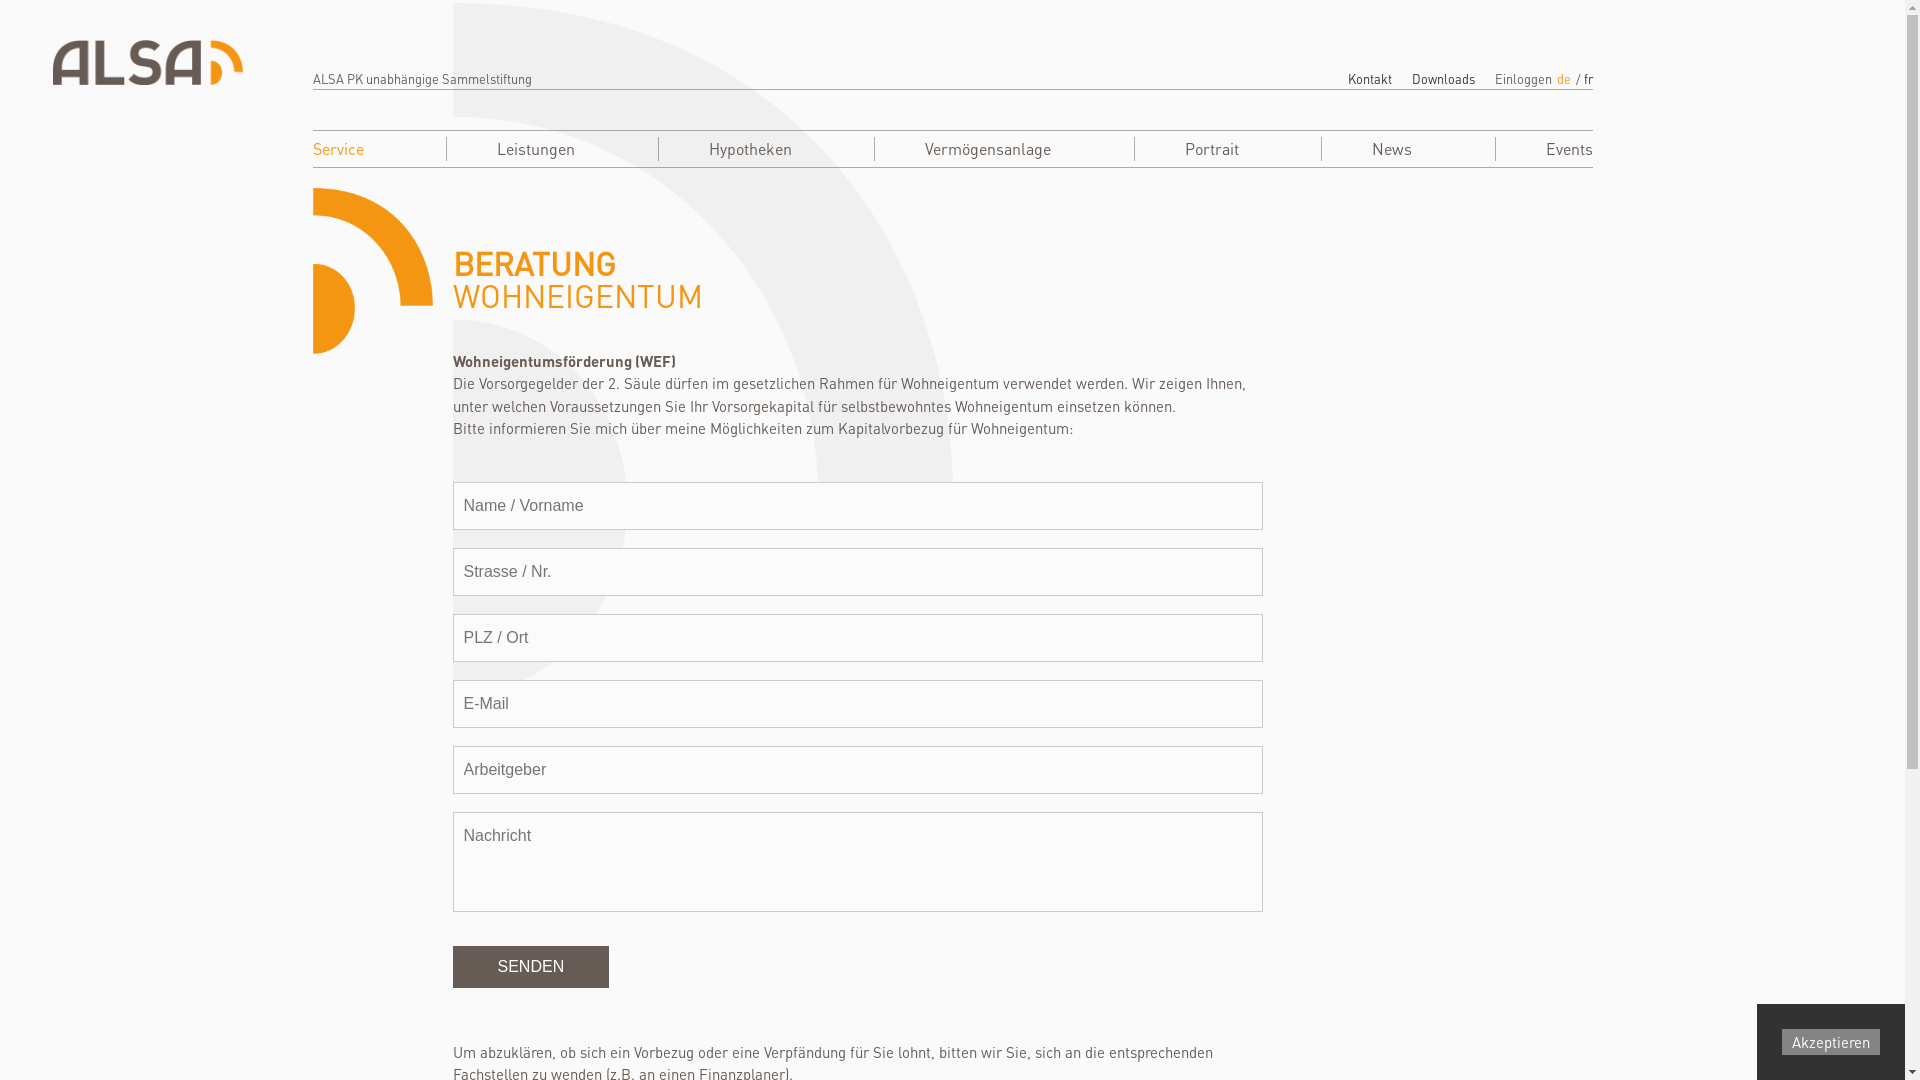  Describe the element at coordinates (750, 149) in the screenshot. I see `Hypotheken` at that location.